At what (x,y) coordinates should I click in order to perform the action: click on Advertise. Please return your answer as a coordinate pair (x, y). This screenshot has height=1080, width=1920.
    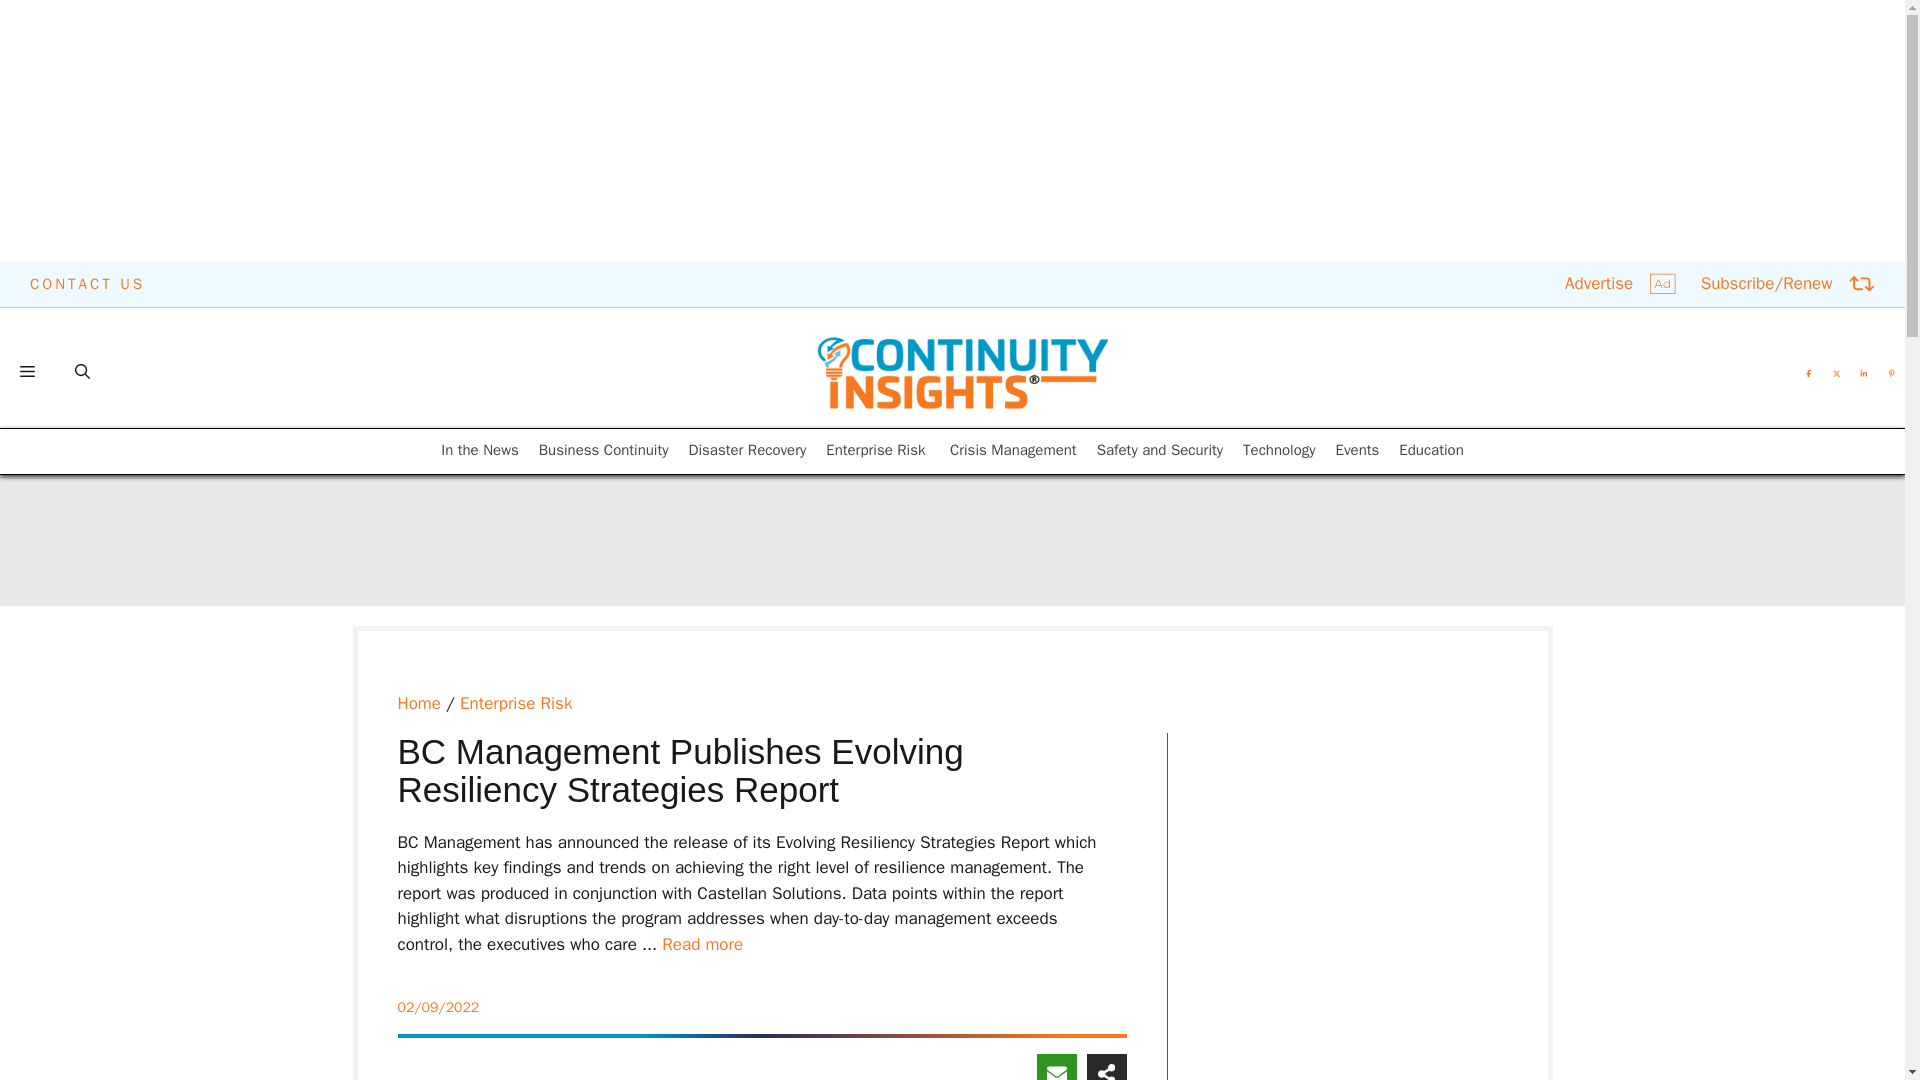
    Looking at the image, I should click on (1620, 284).